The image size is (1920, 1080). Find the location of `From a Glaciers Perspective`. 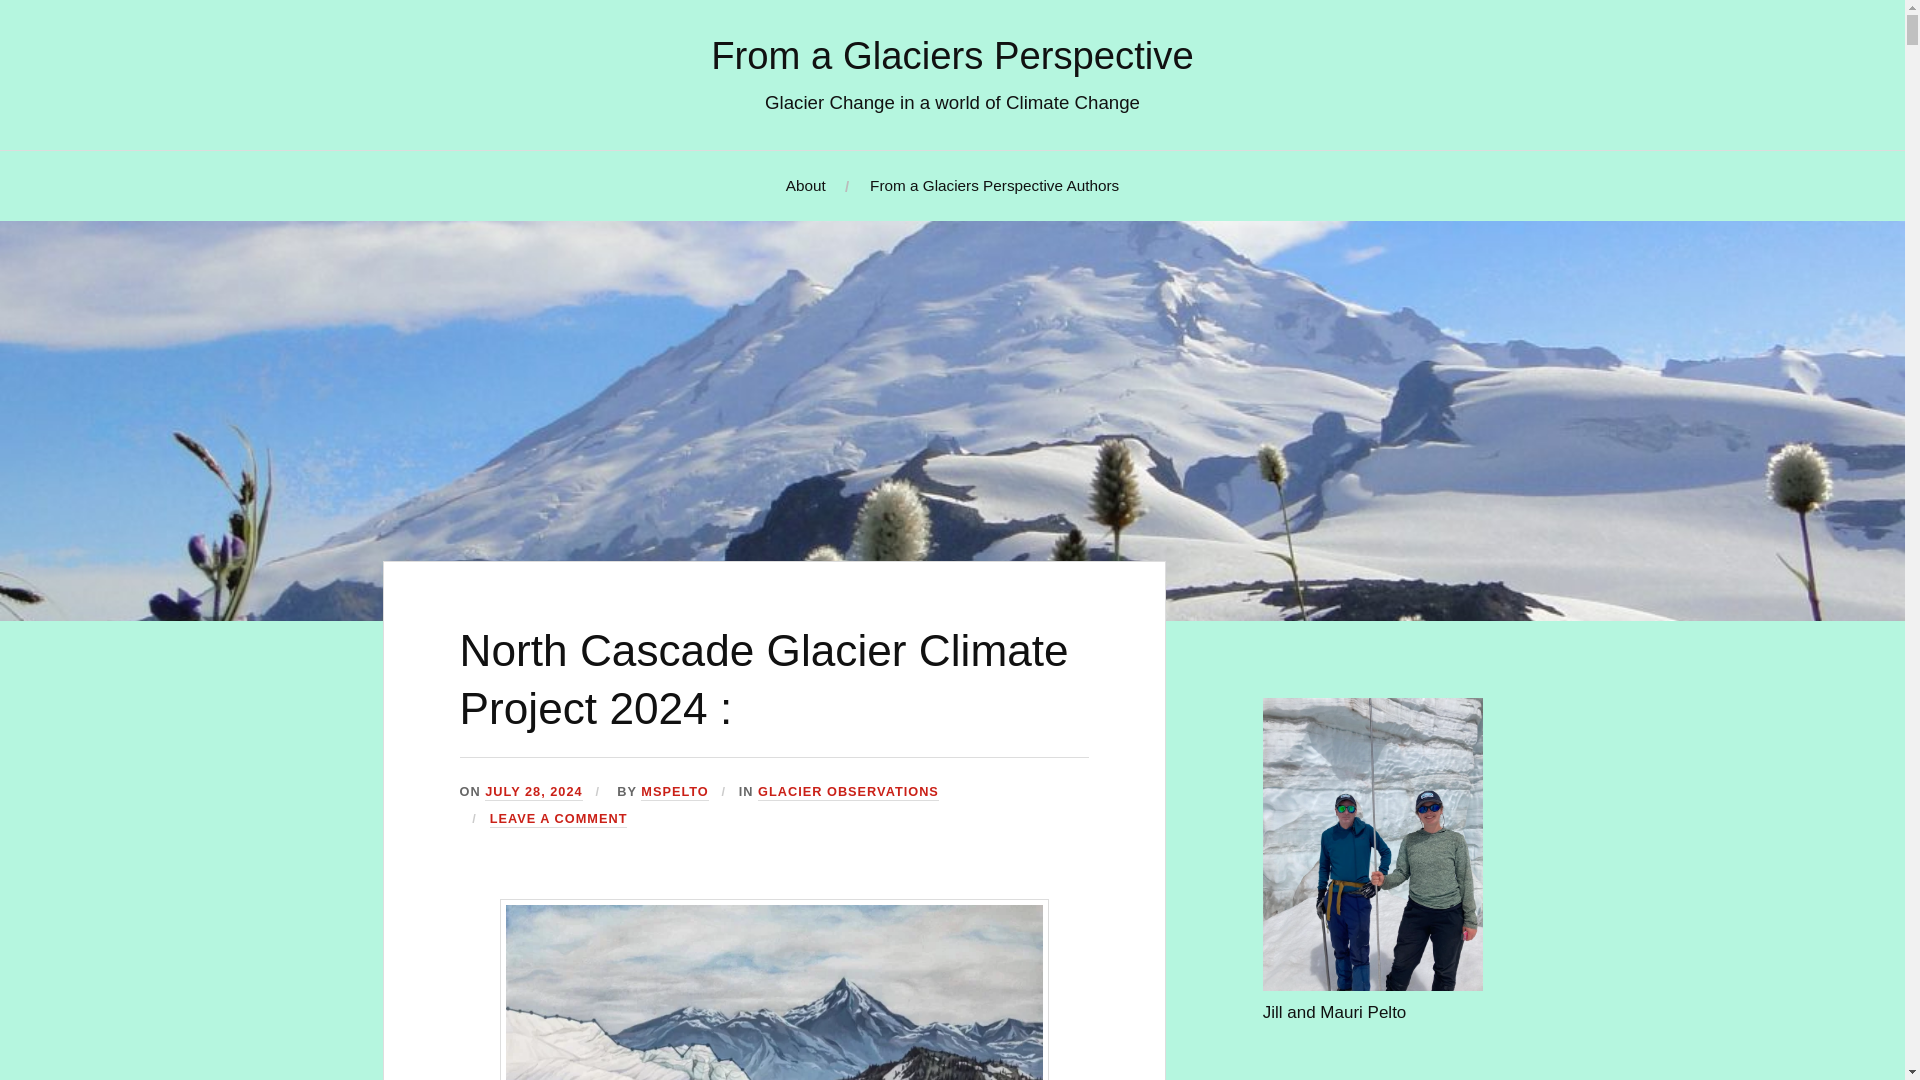

From a Glaciers Perspective is located at coordinates (952, 54).